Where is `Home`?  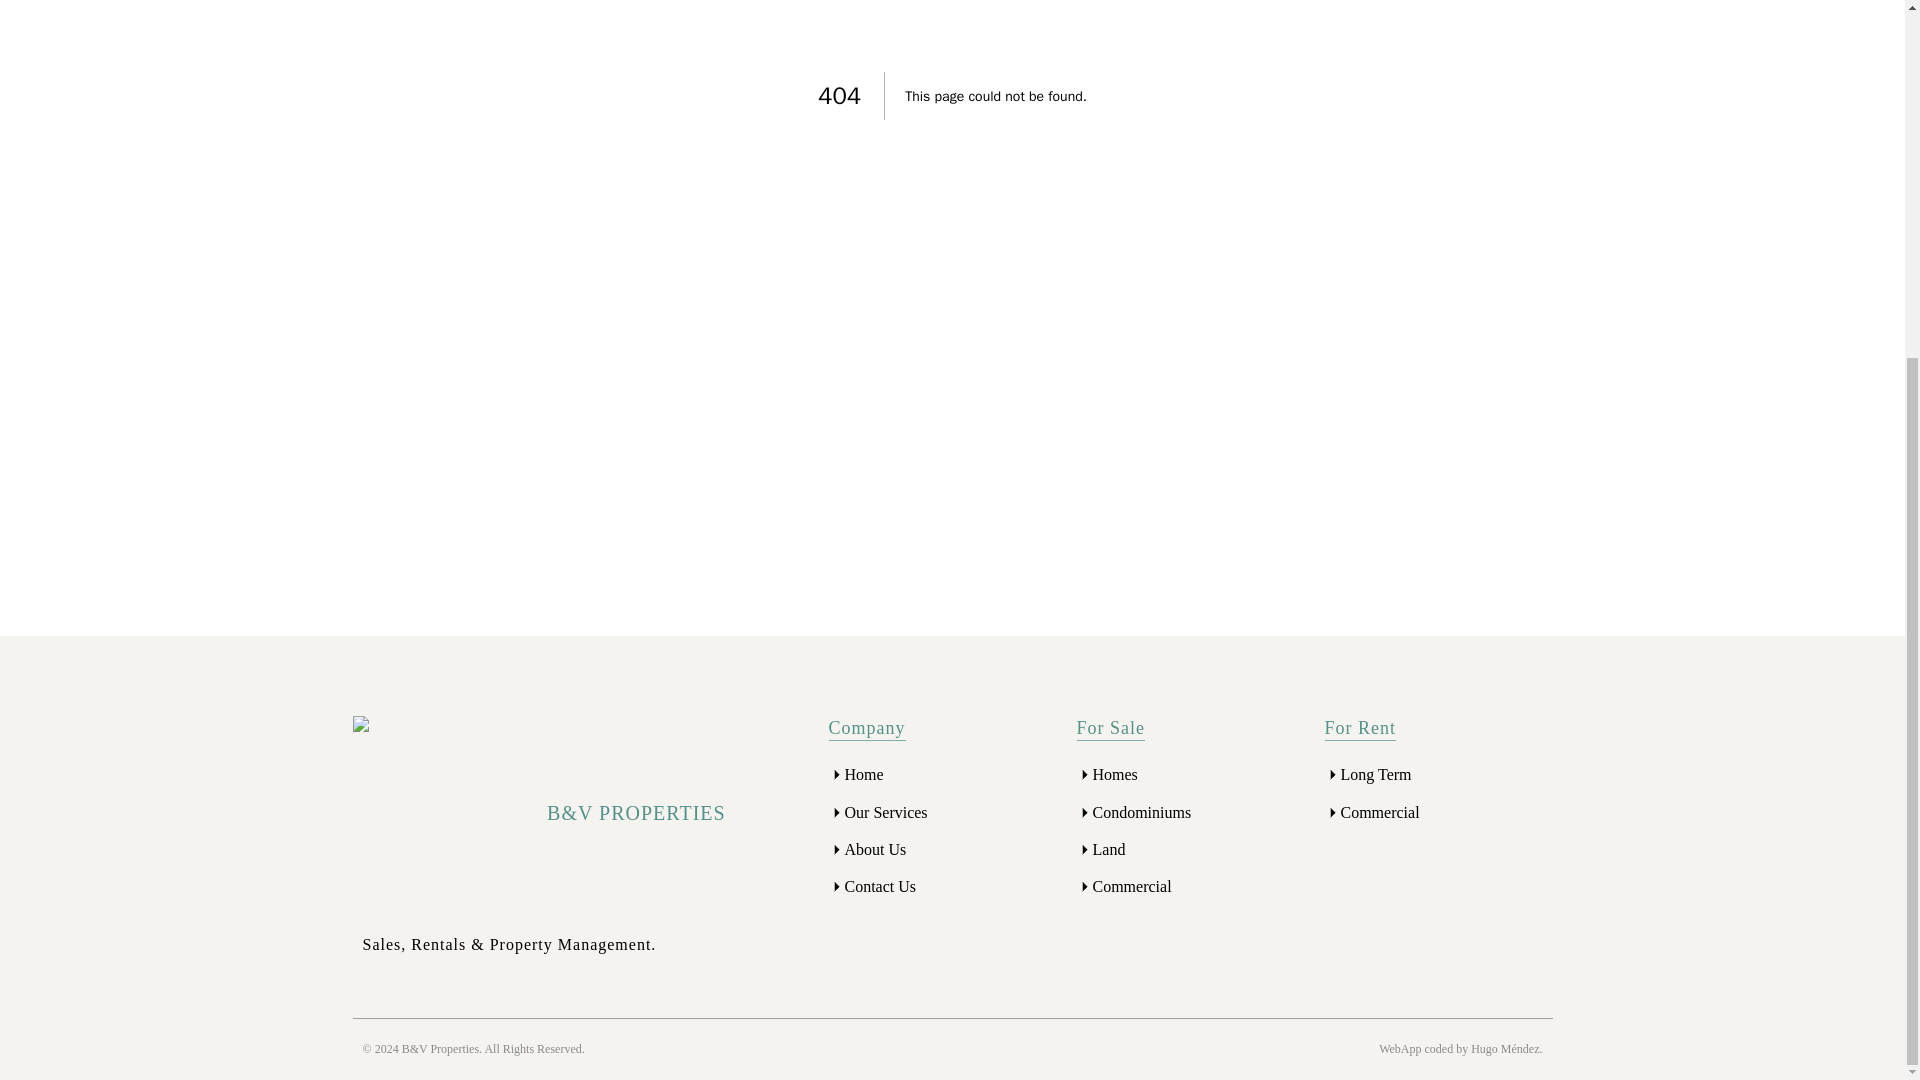 Home is located at coordinates (864, 774).